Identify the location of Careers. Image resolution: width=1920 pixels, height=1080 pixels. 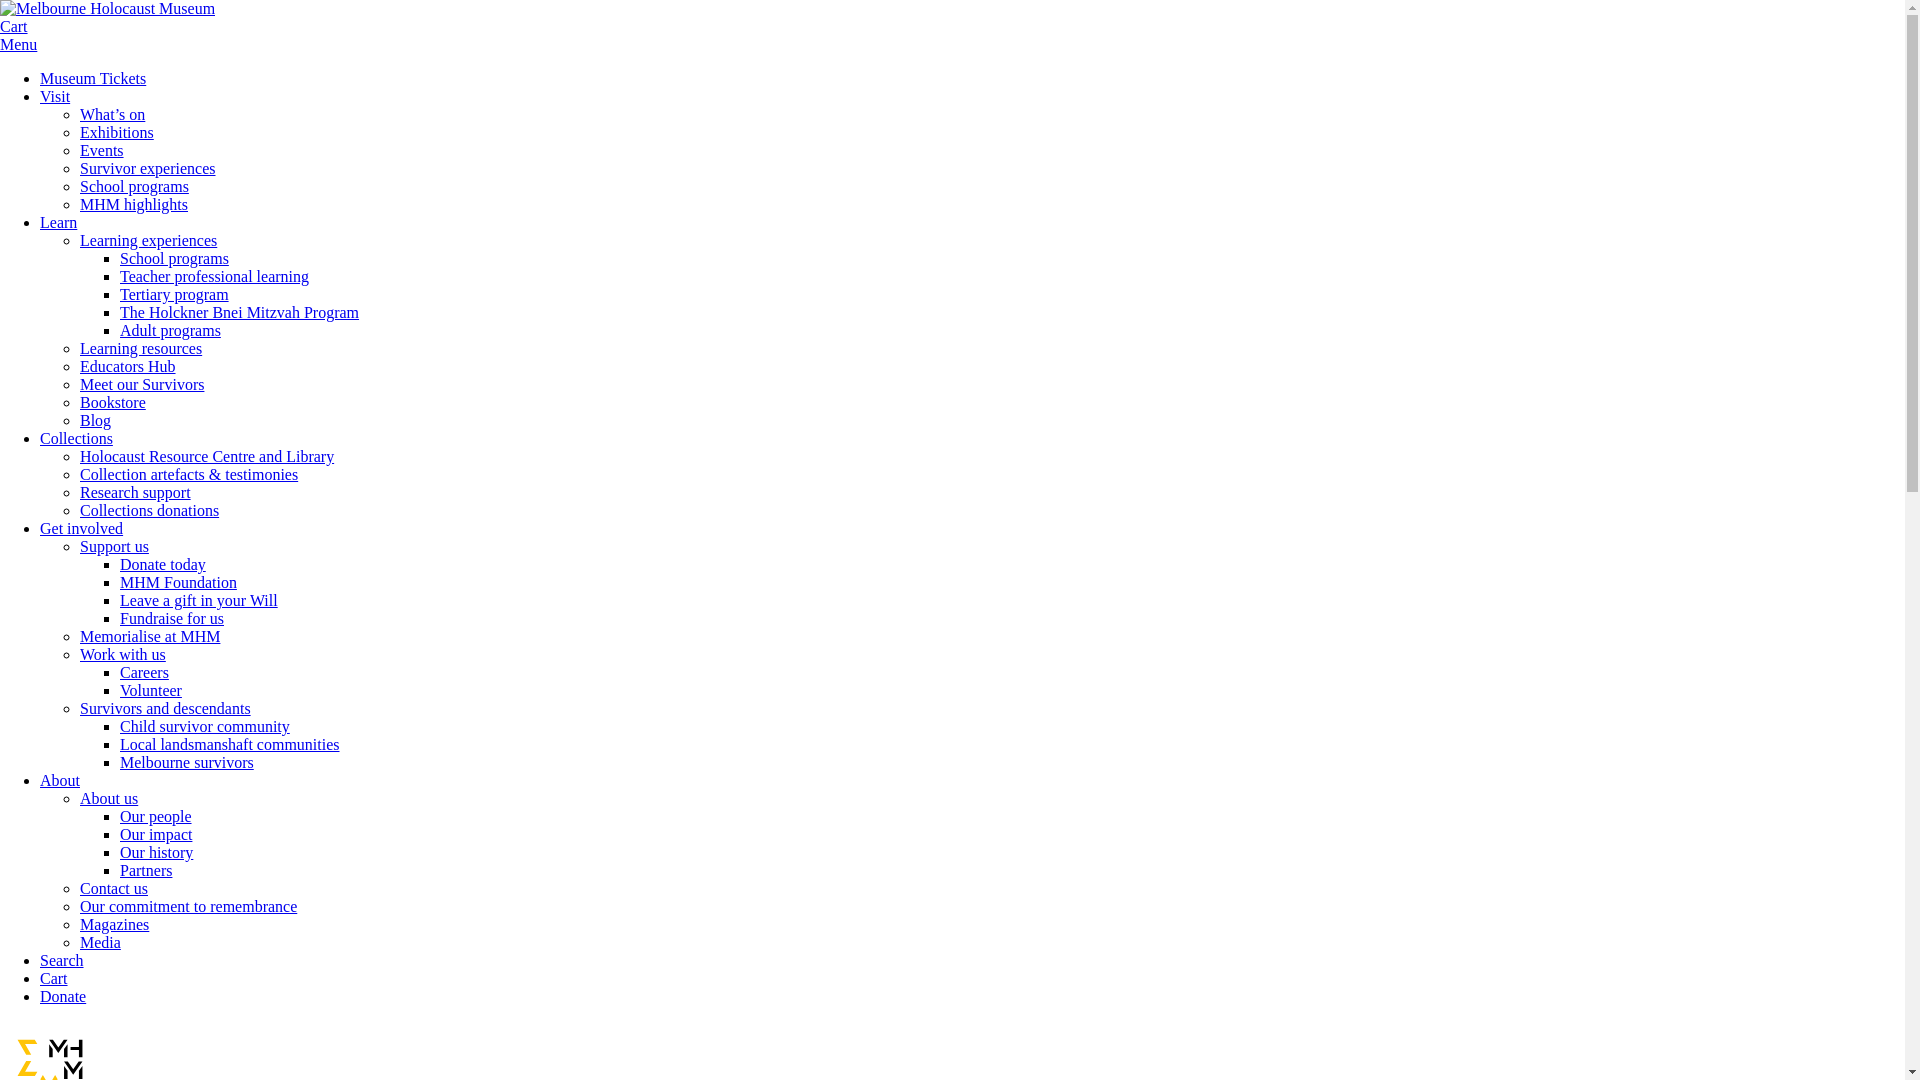
(144, 672).